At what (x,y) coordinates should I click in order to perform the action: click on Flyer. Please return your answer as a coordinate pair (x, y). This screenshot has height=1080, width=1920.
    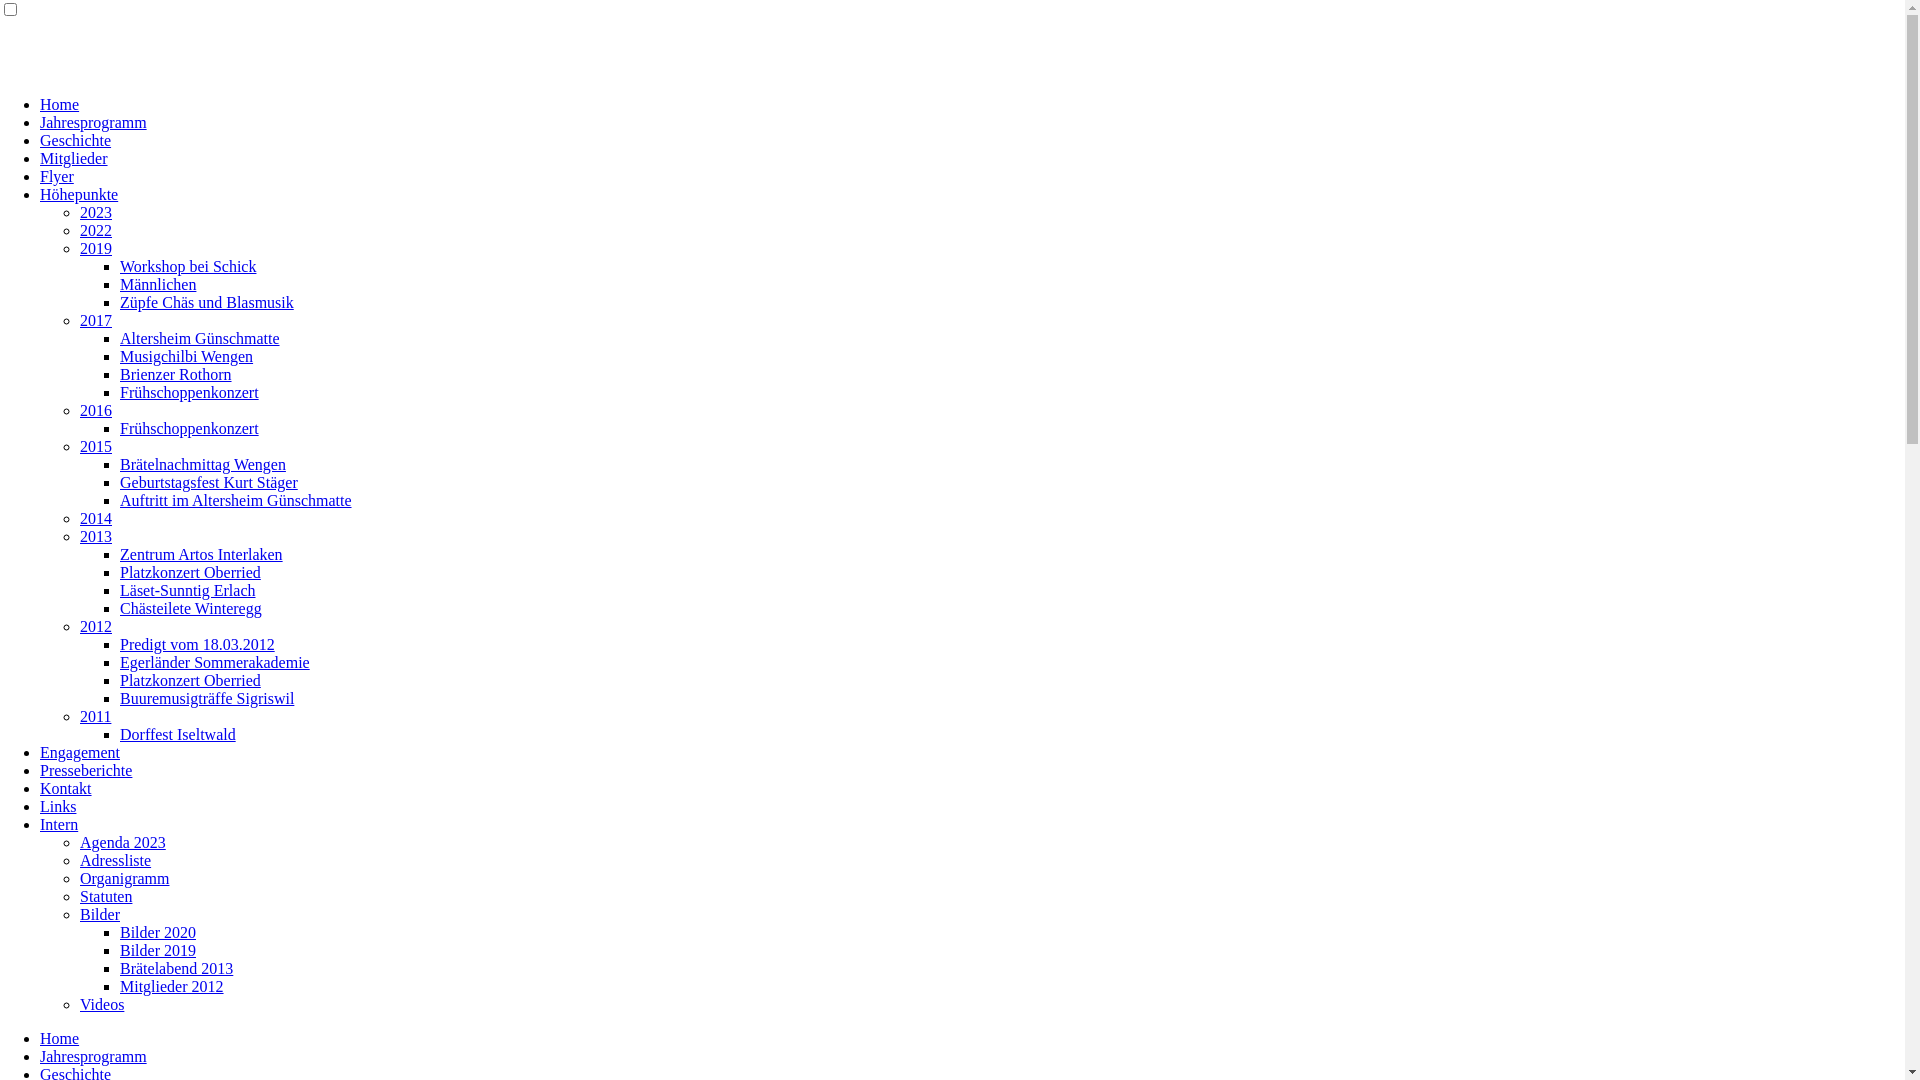
    Looking at the image, I should click on (57, 176).